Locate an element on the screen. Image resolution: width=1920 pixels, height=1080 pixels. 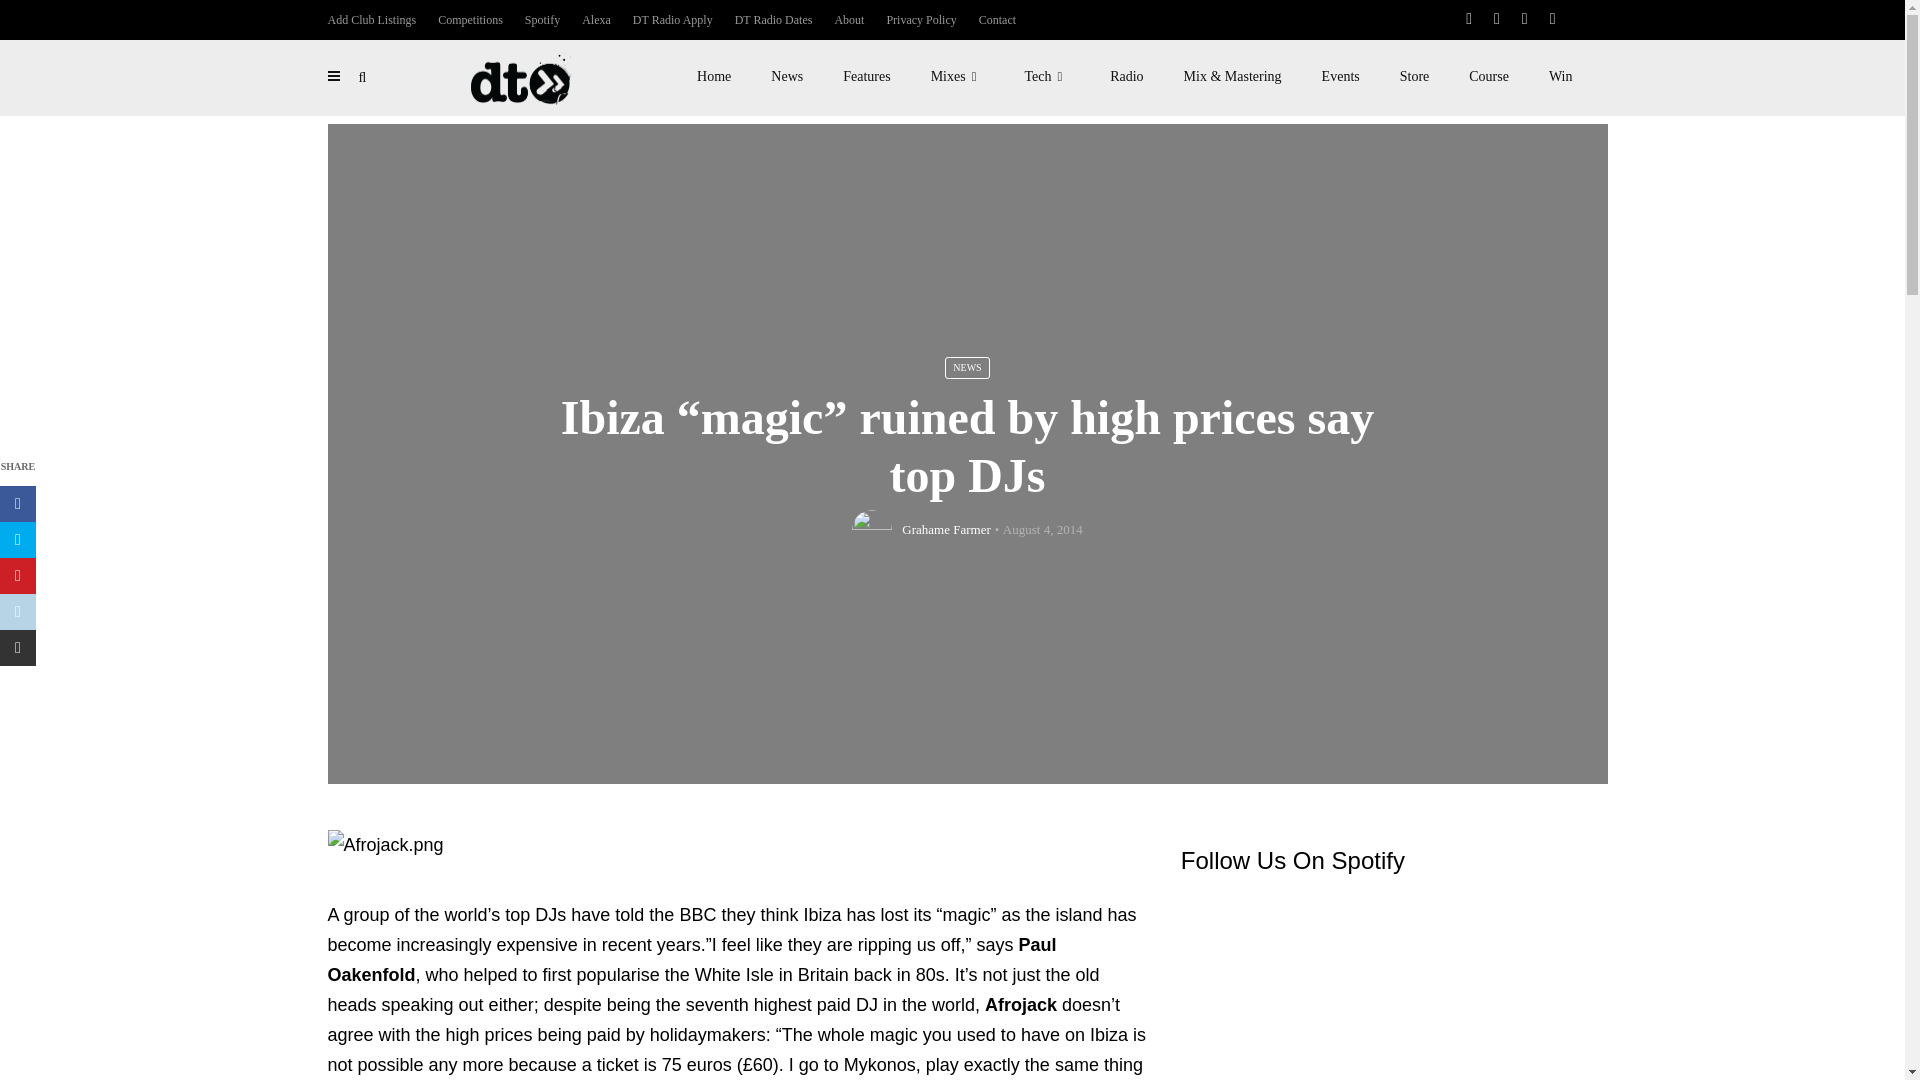
Mixes is located at coordinates (957, 76).